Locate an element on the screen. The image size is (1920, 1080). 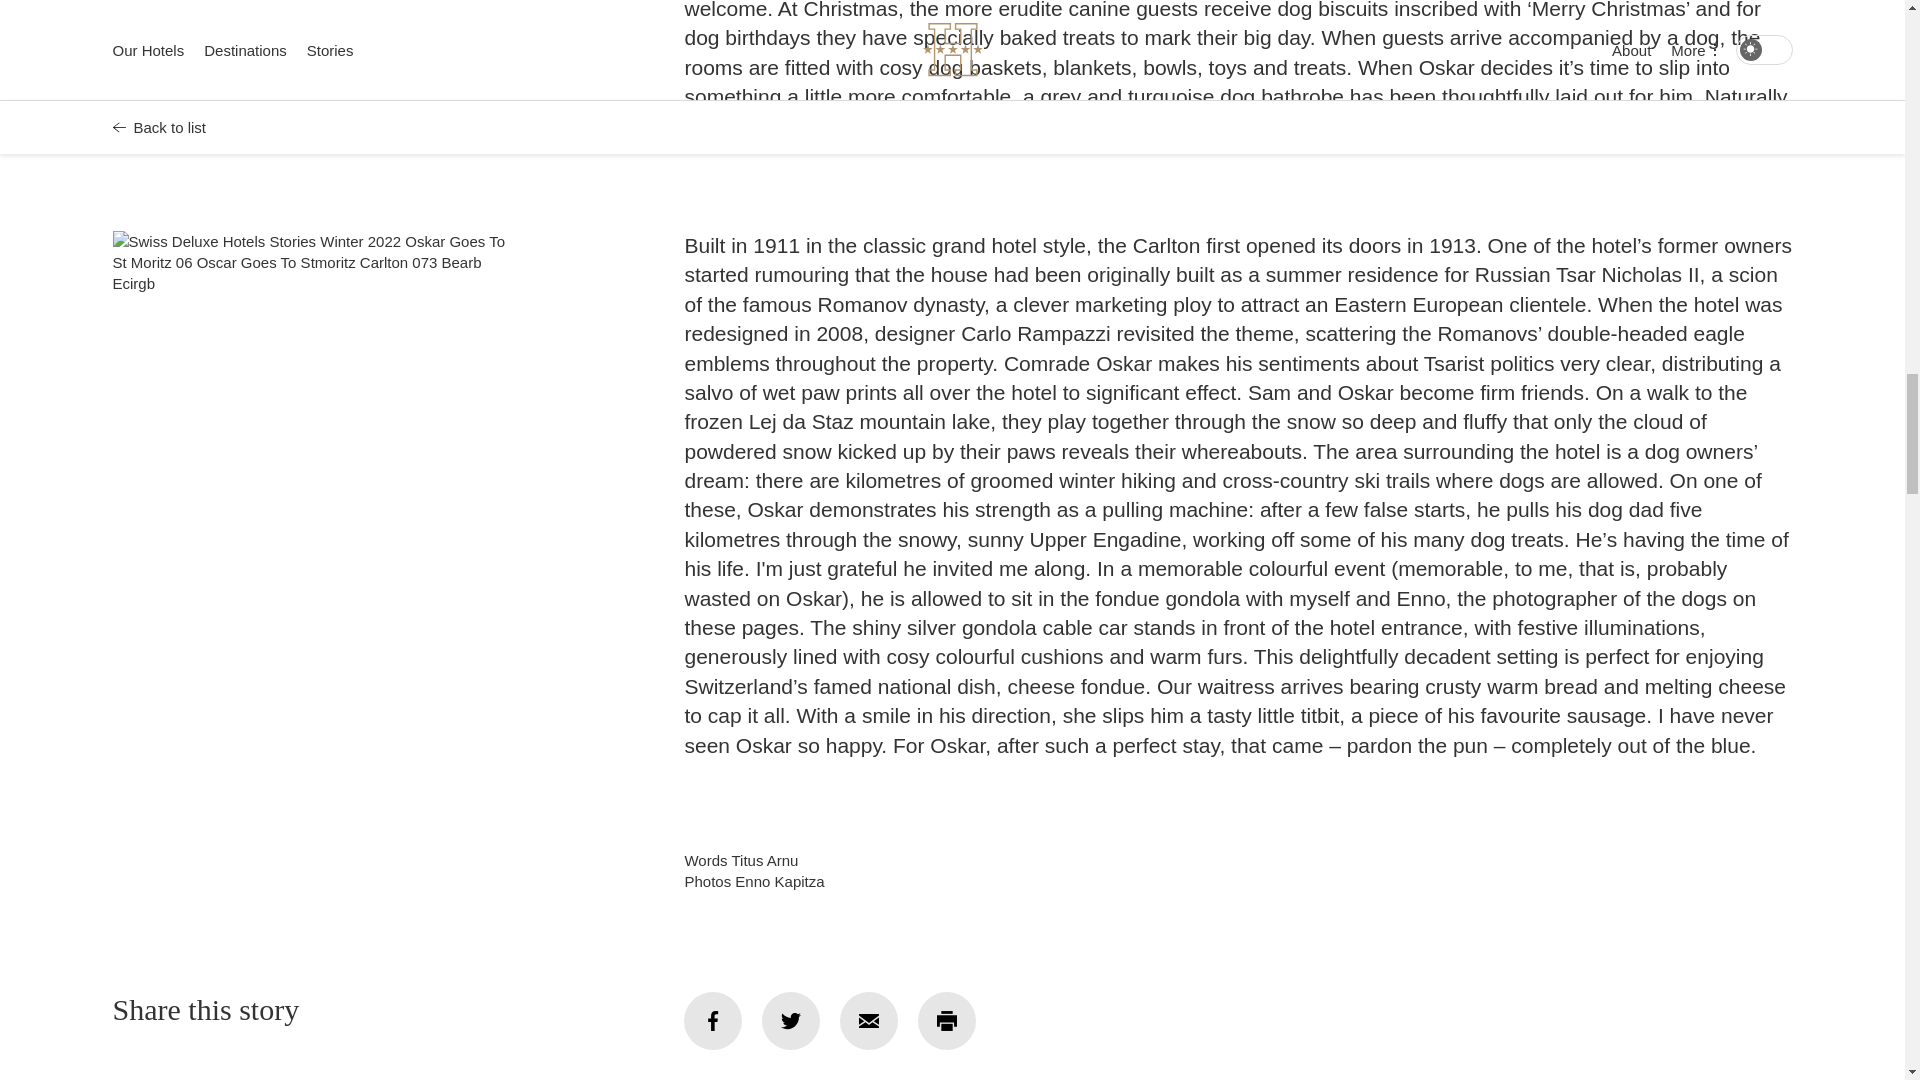
Print is located at coordinates (946, 1020).